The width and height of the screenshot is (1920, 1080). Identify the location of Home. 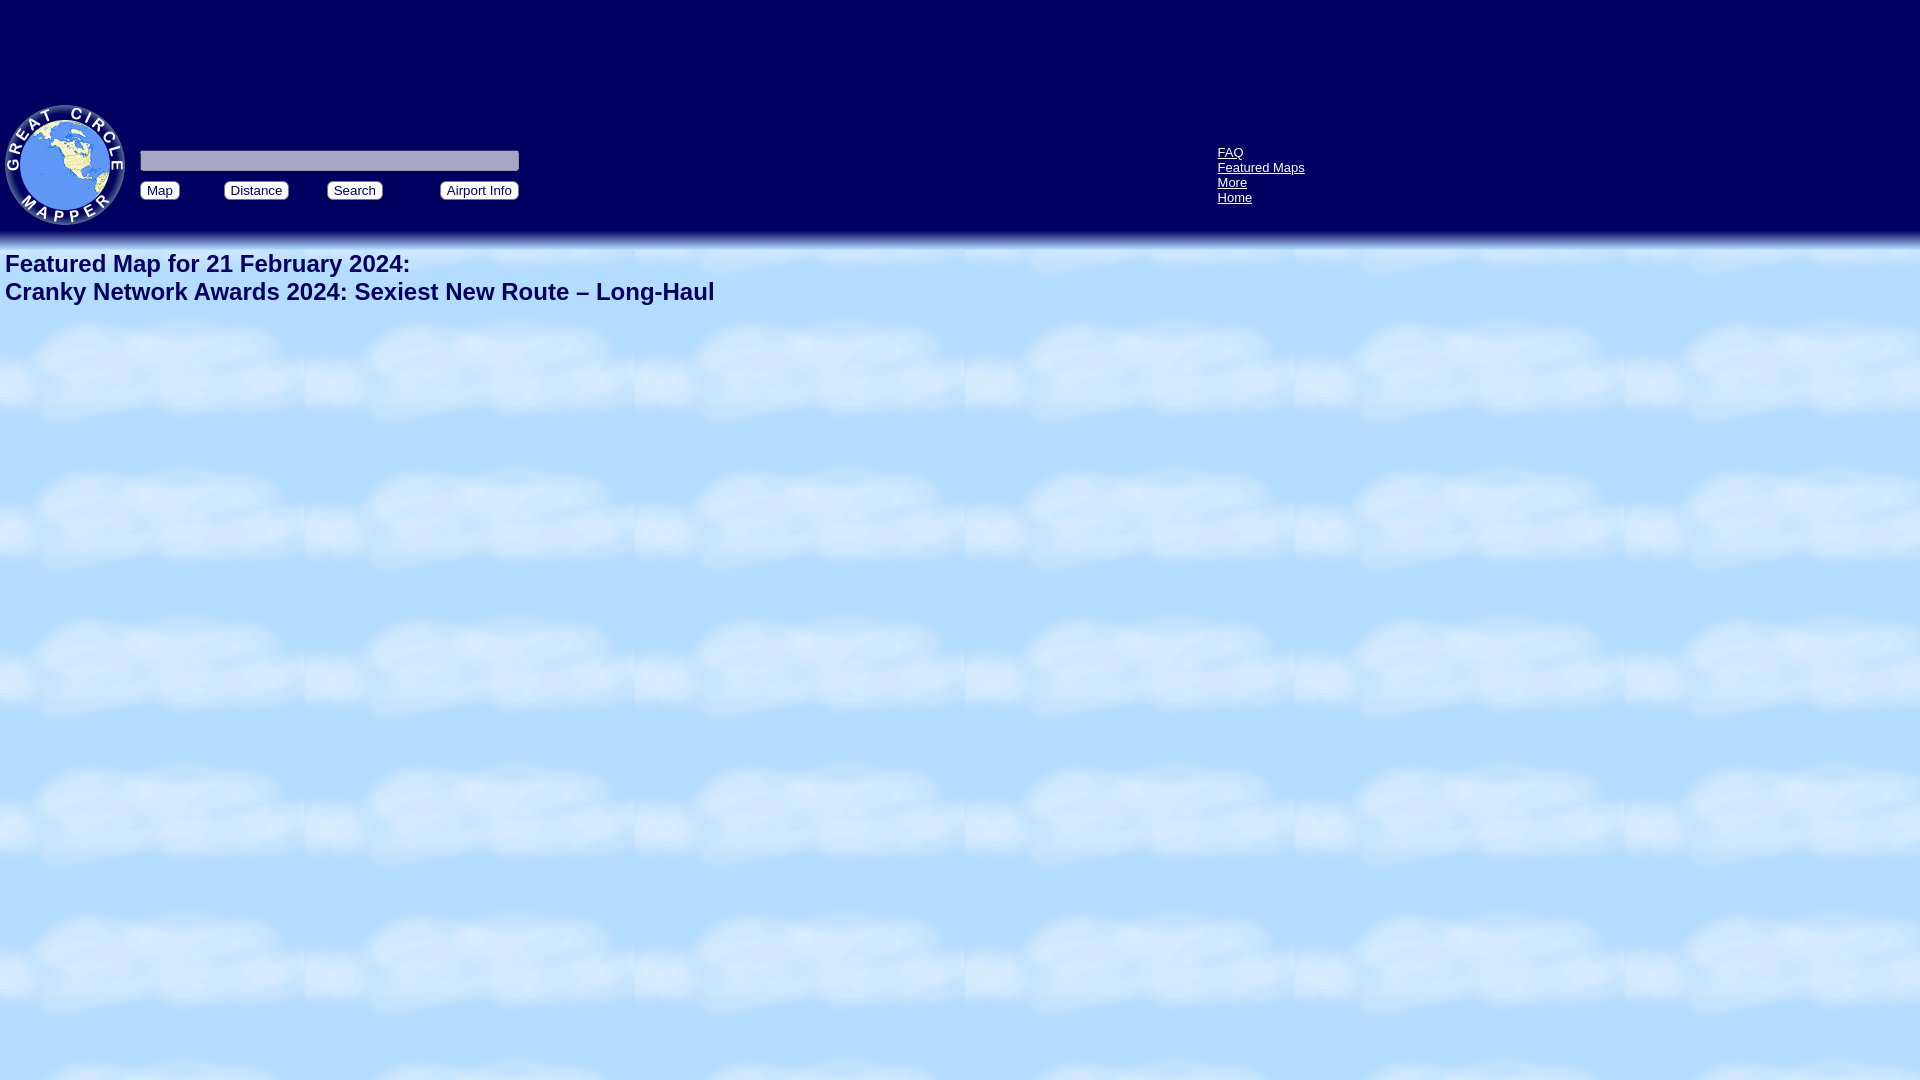
(1235, 198).